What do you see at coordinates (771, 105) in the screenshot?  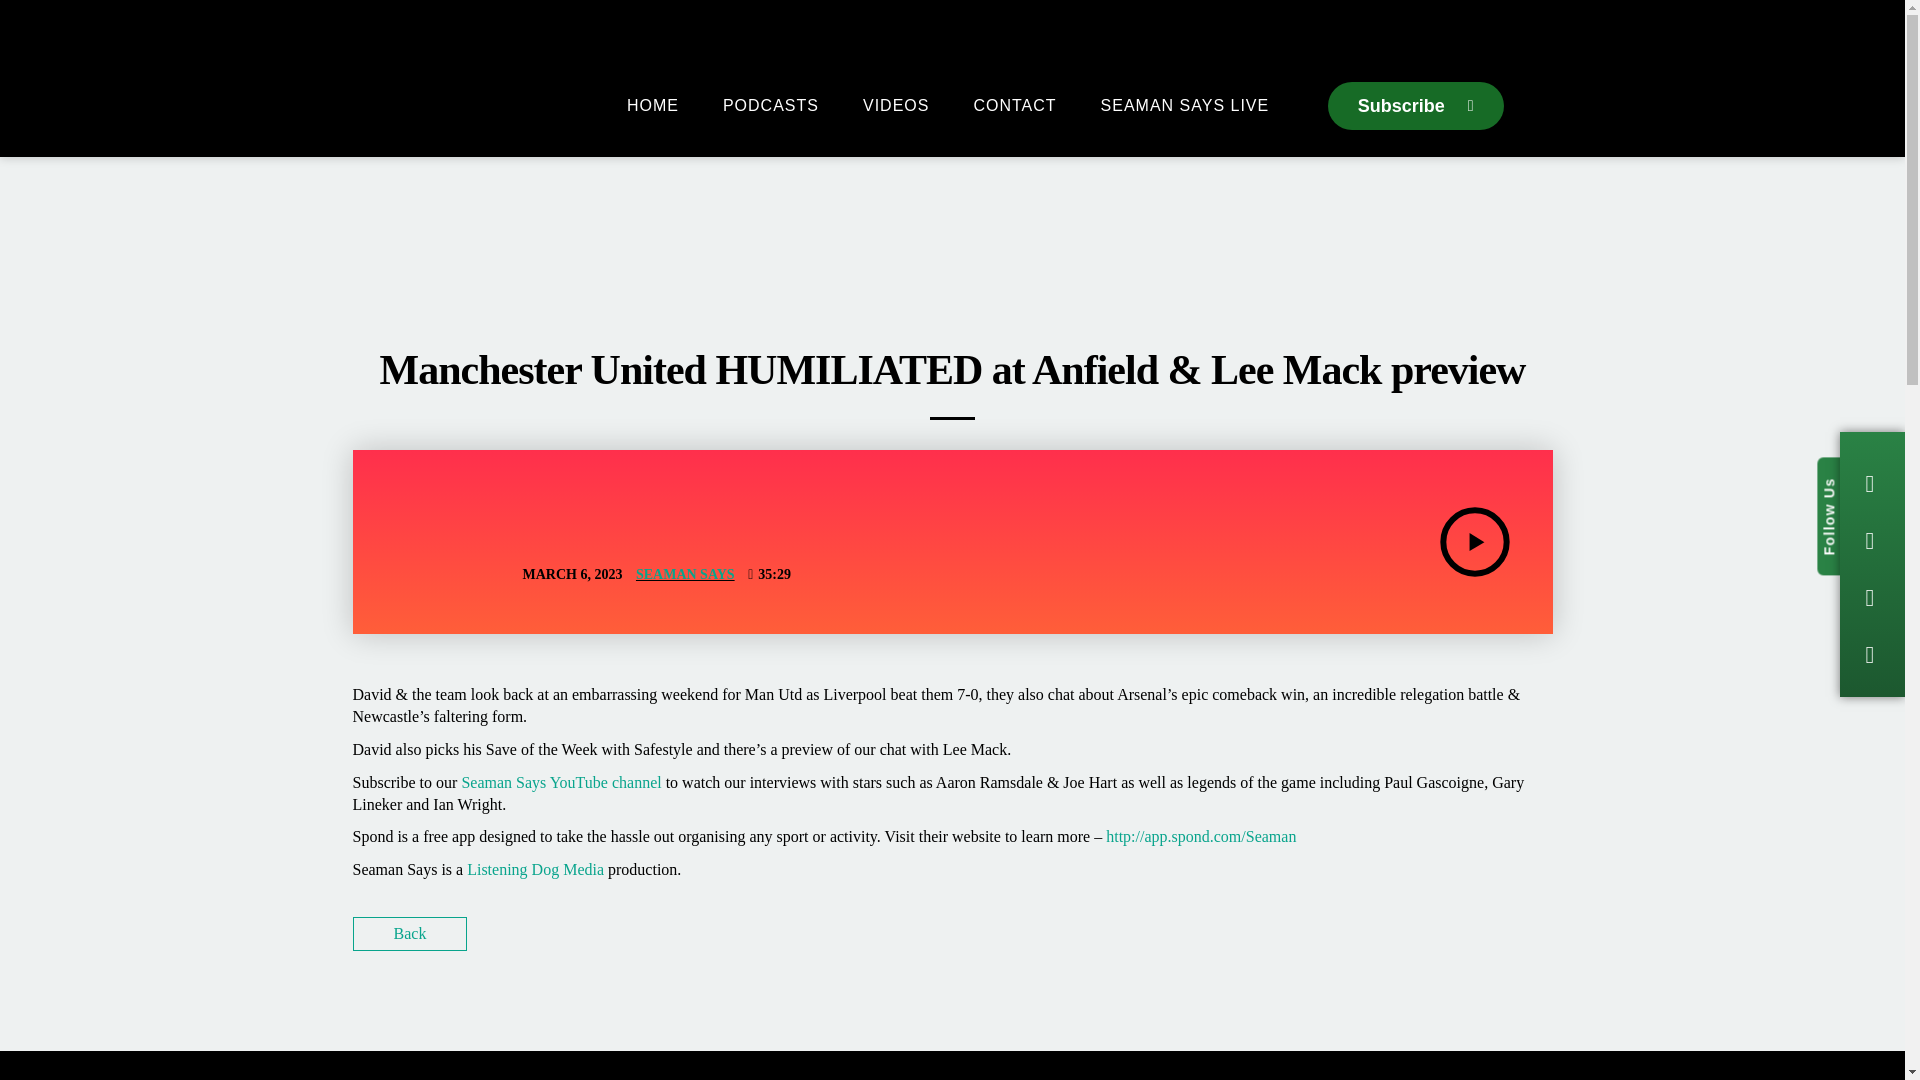 I see `PODCASTS` at bounding box center [771, 105].